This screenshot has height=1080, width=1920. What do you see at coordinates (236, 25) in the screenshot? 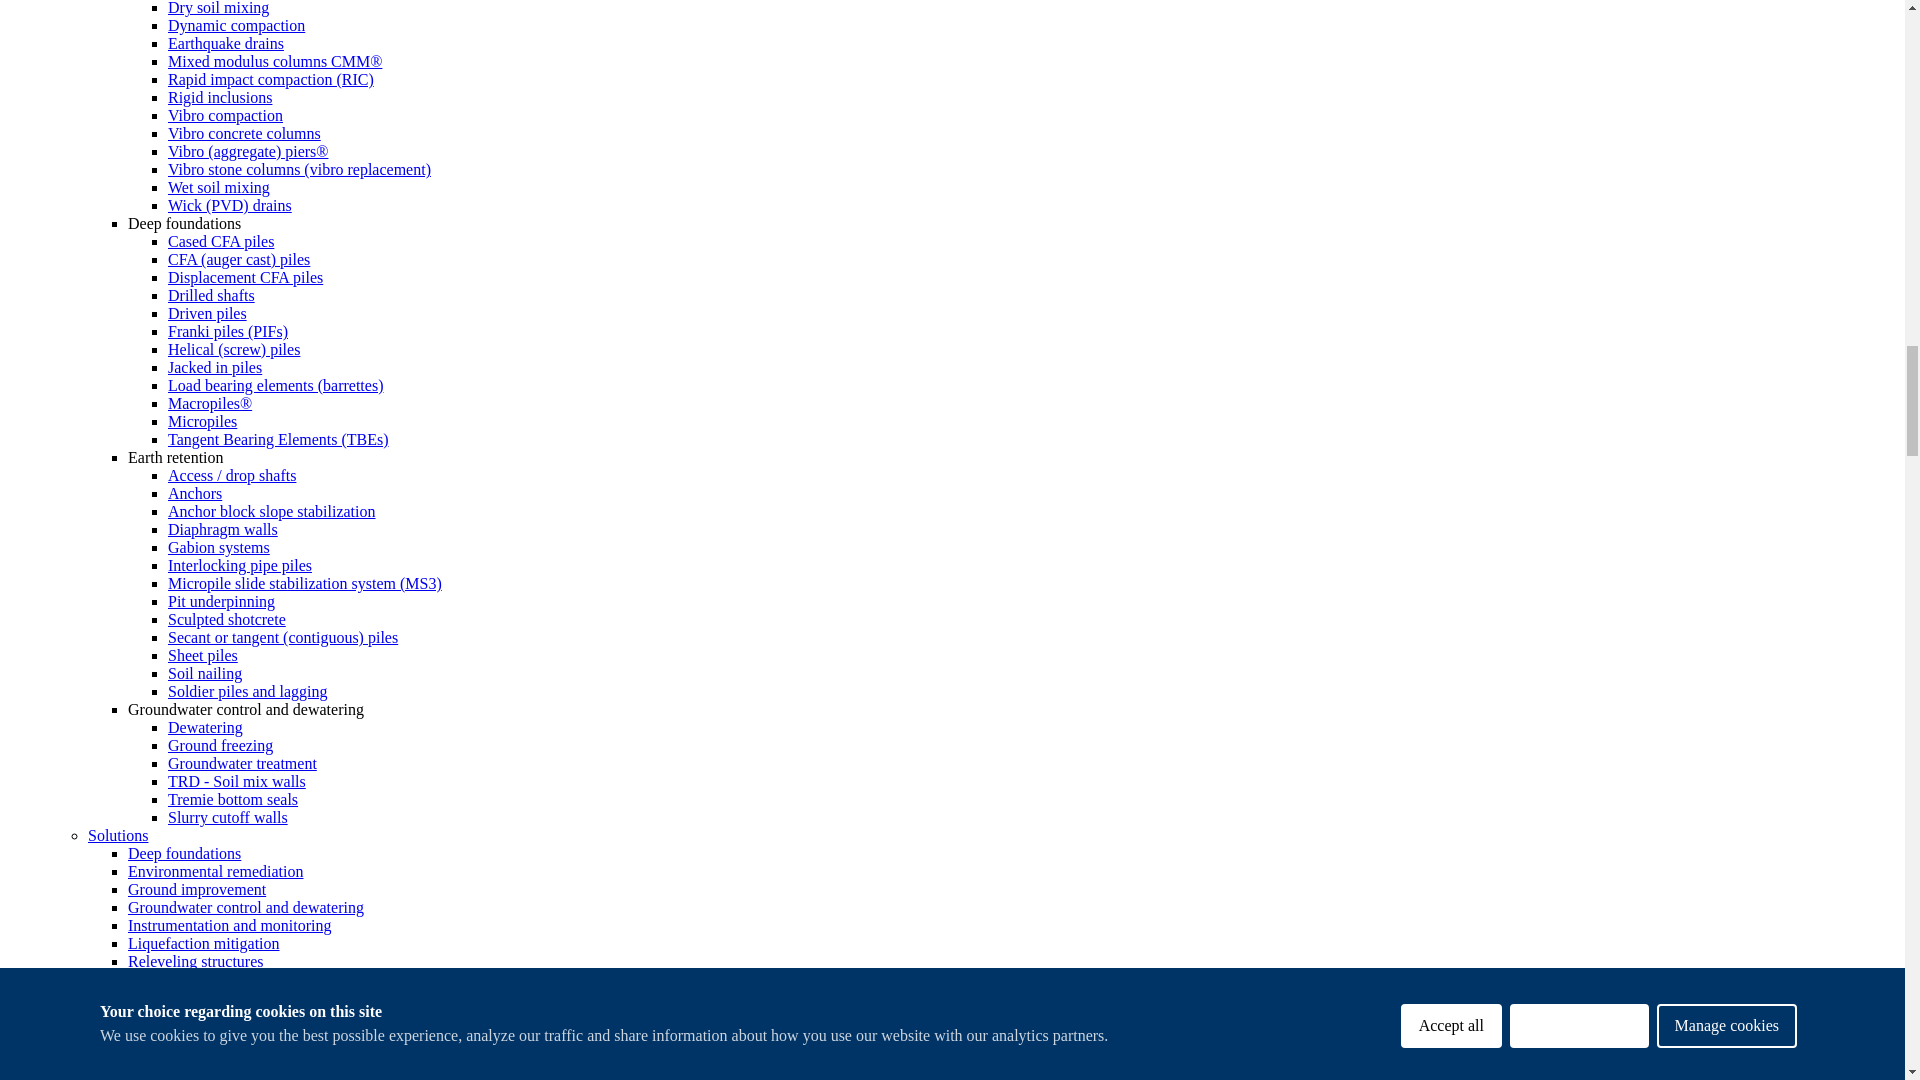
I see `Dynamic compaction` at bounding box center [236, 25].